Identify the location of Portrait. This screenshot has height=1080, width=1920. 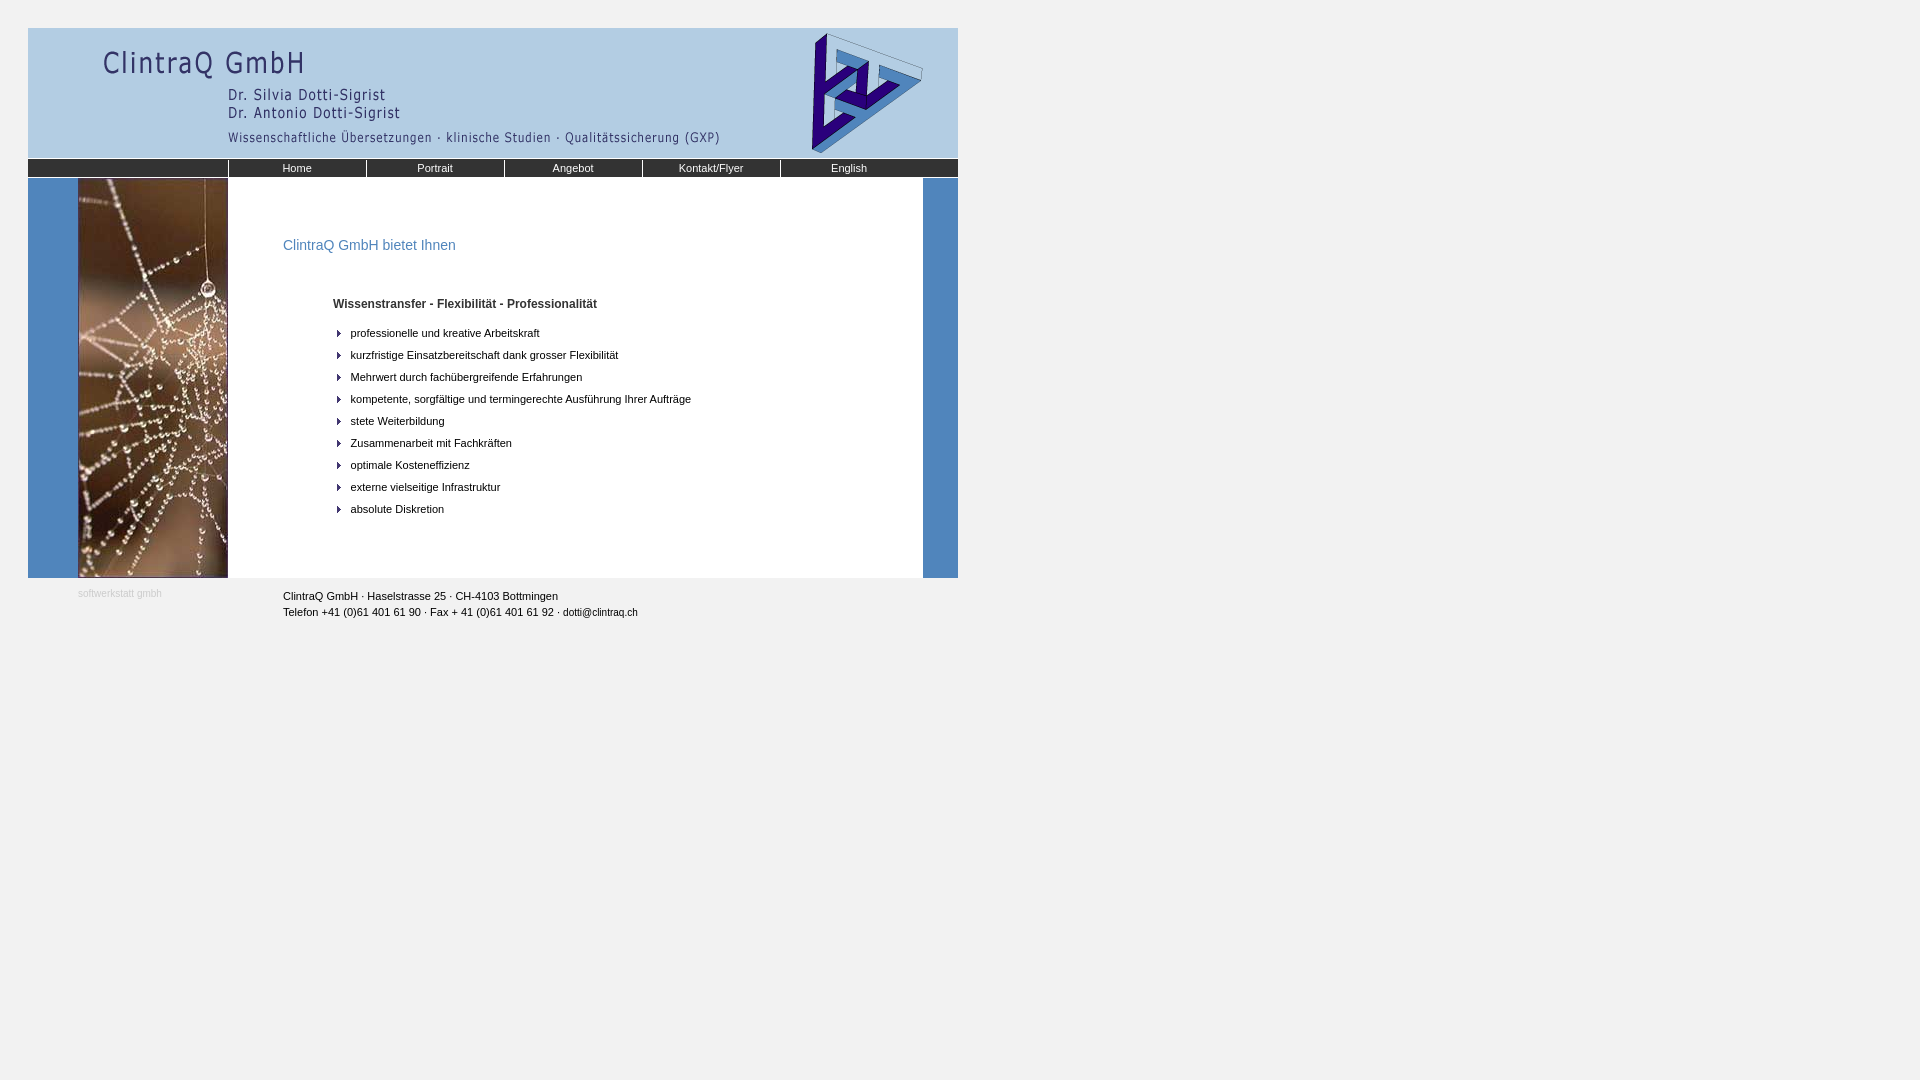
(435, 169).